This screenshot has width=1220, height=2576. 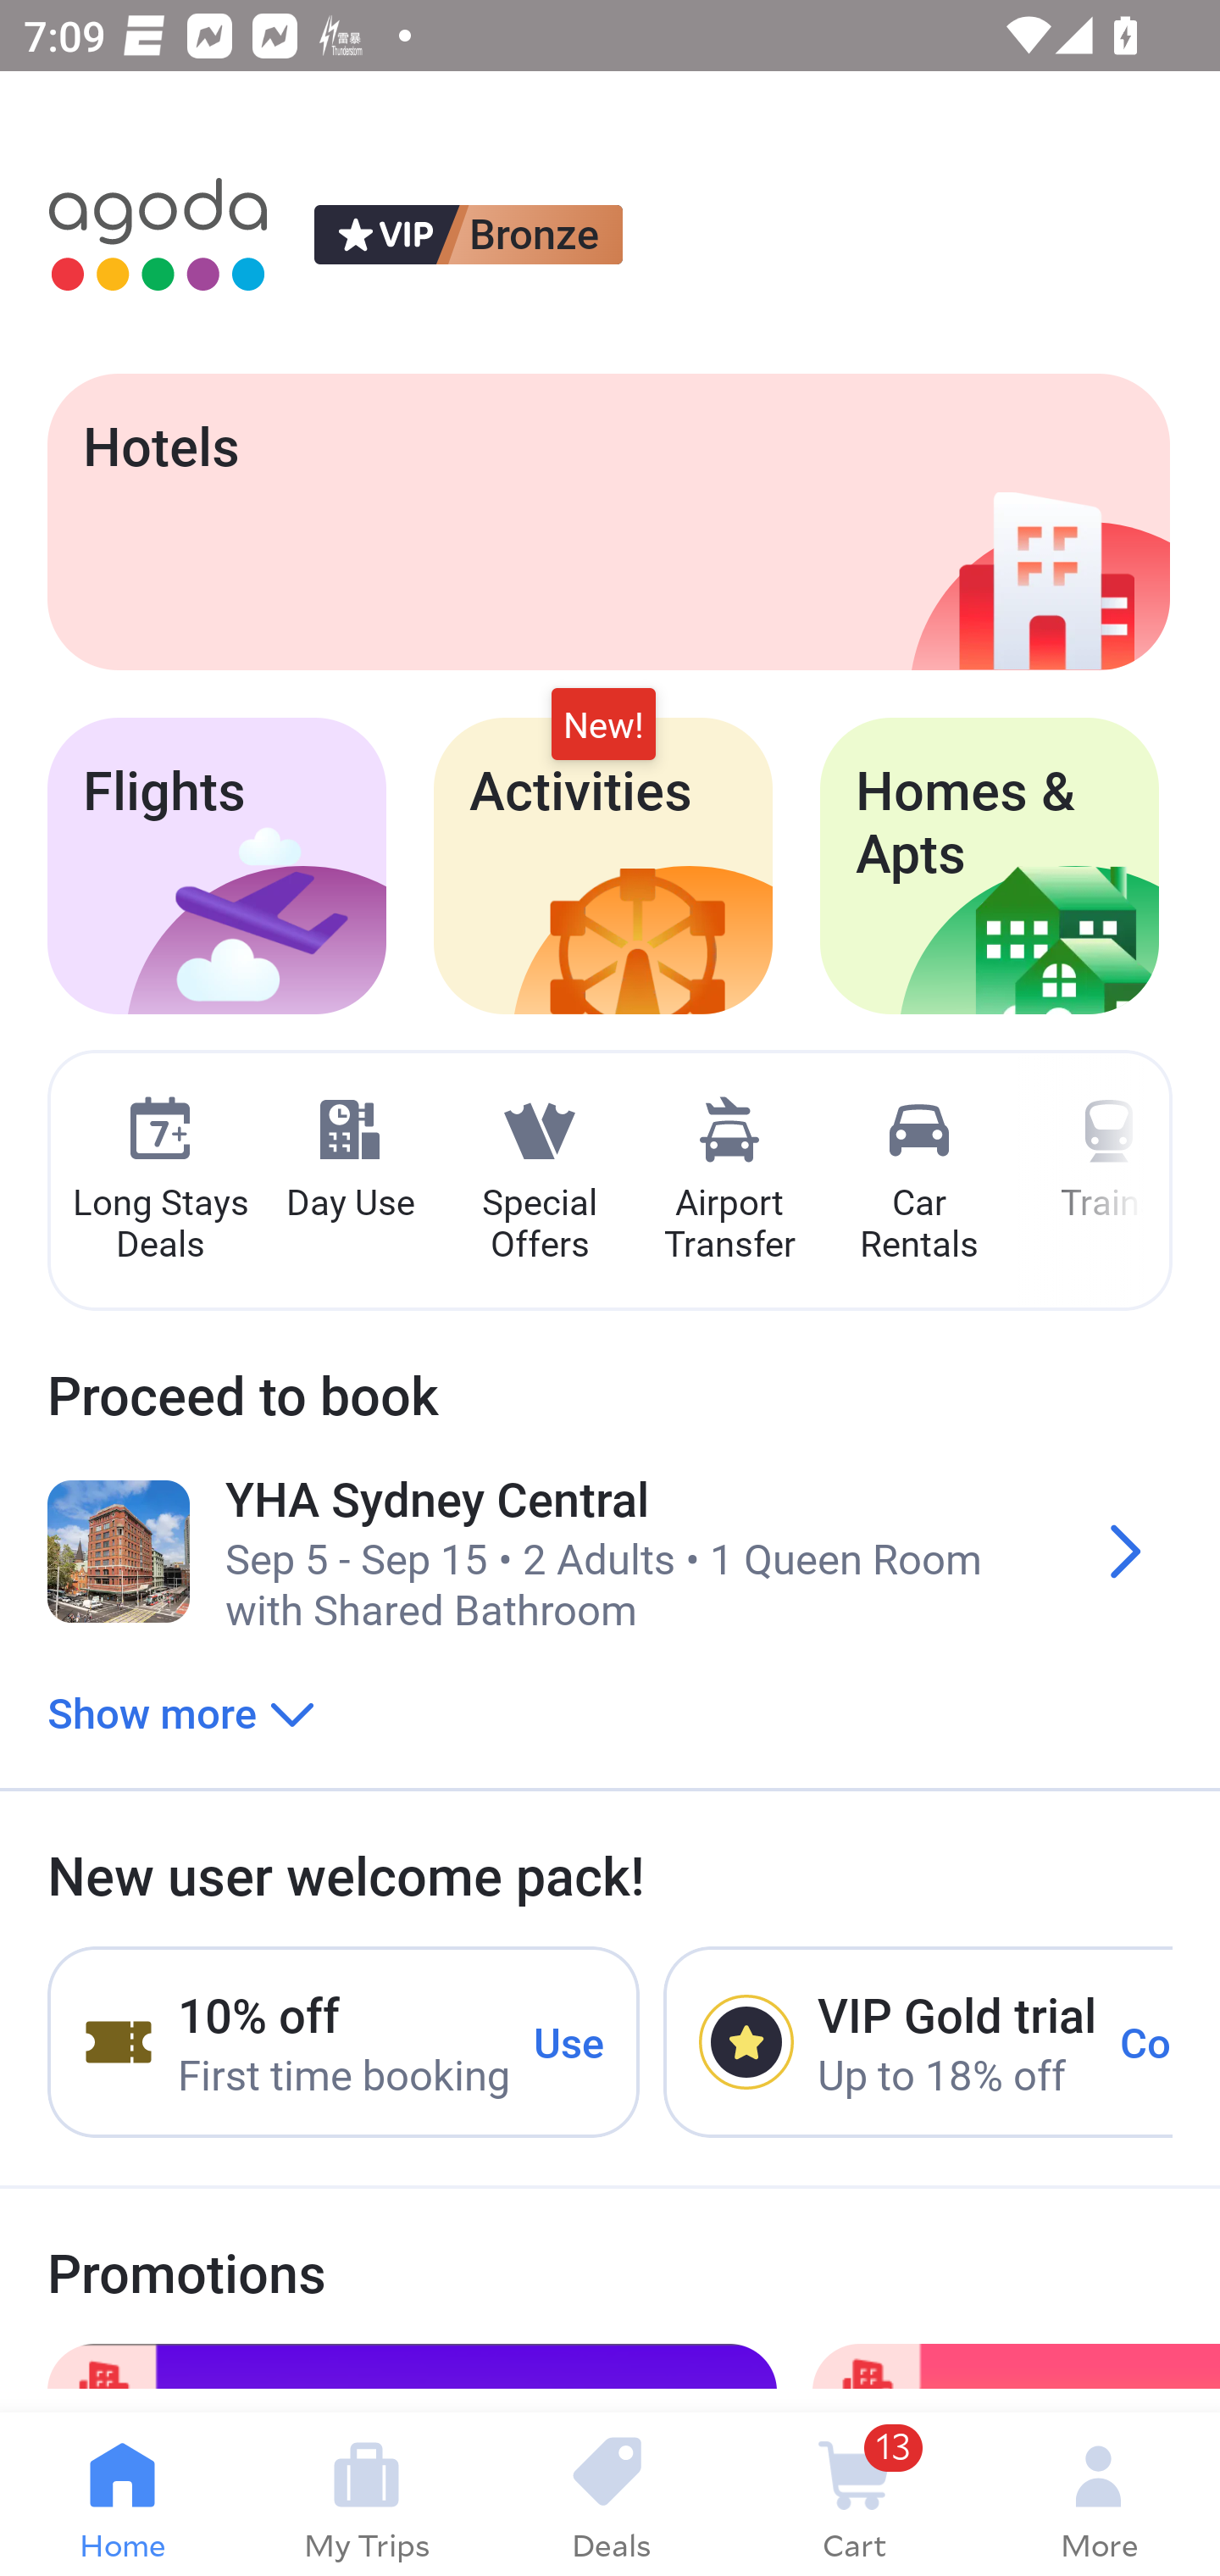 I want to click on Use, so click(x=569, y=2040).